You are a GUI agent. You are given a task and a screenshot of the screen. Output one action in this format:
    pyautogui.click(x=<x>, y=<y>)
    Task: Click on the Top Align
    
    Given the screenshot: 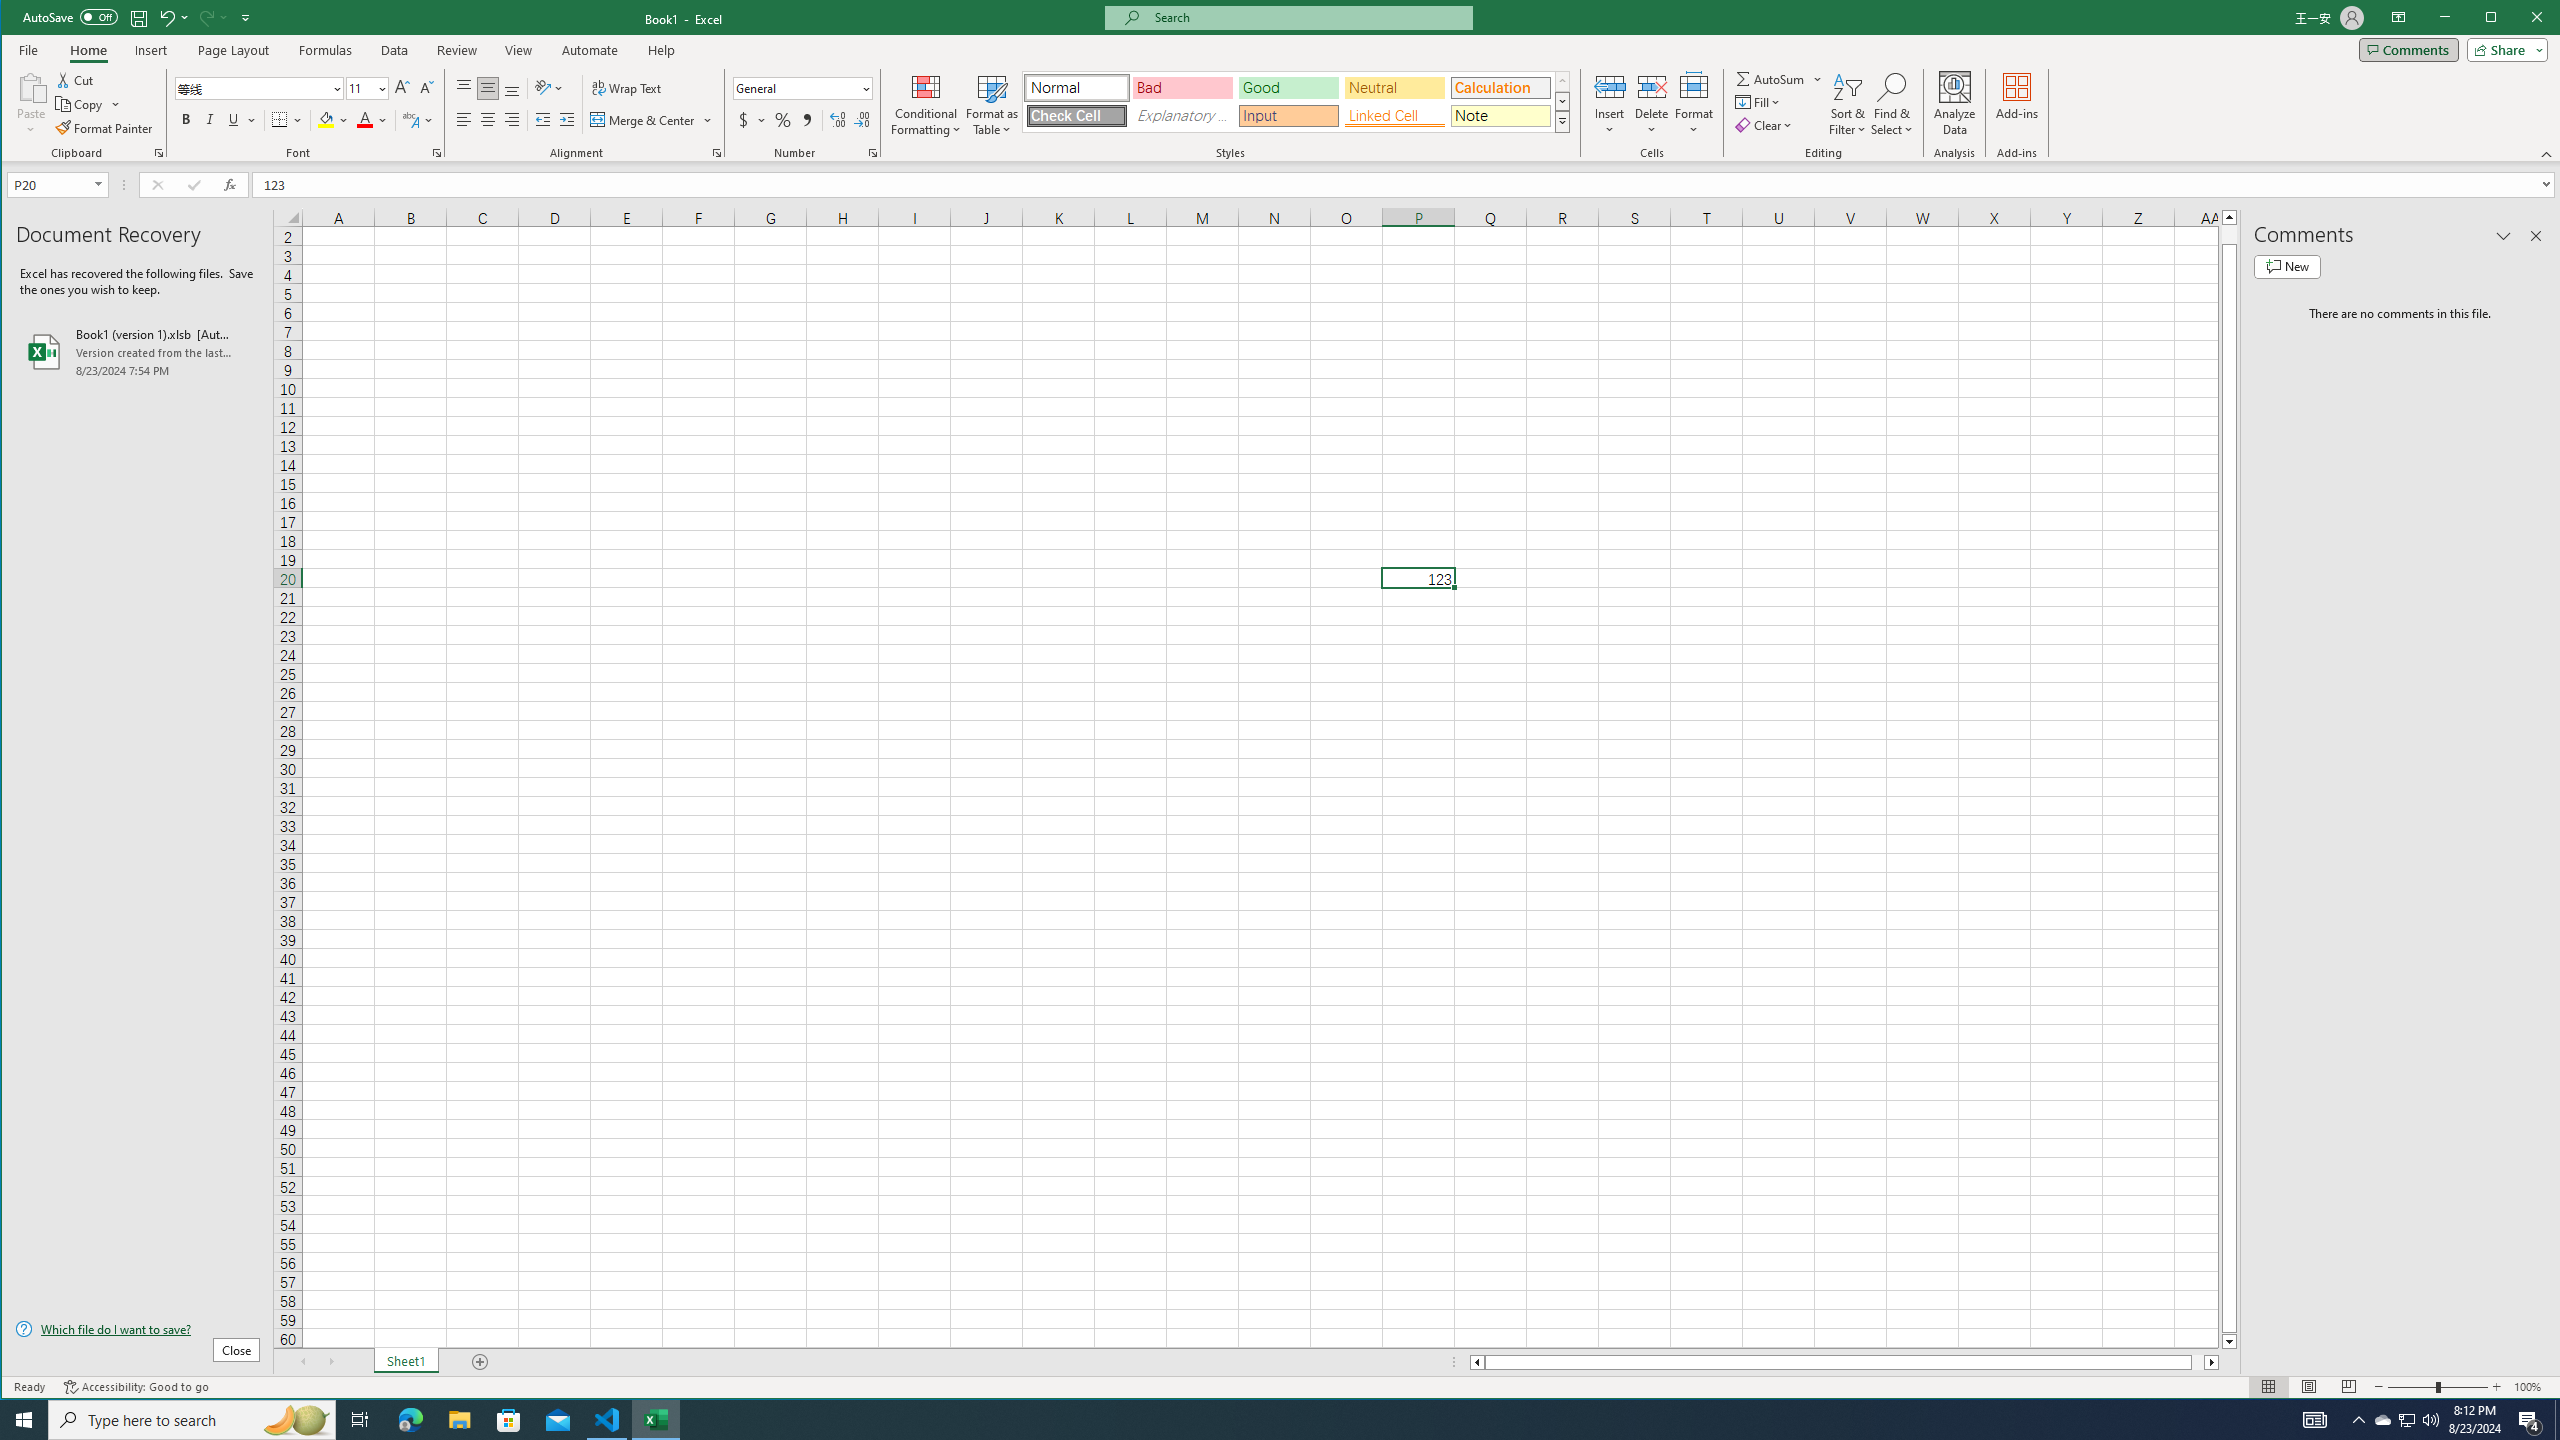 What is the action you would take?
    pyautogui.click(x=464, y=88)
    